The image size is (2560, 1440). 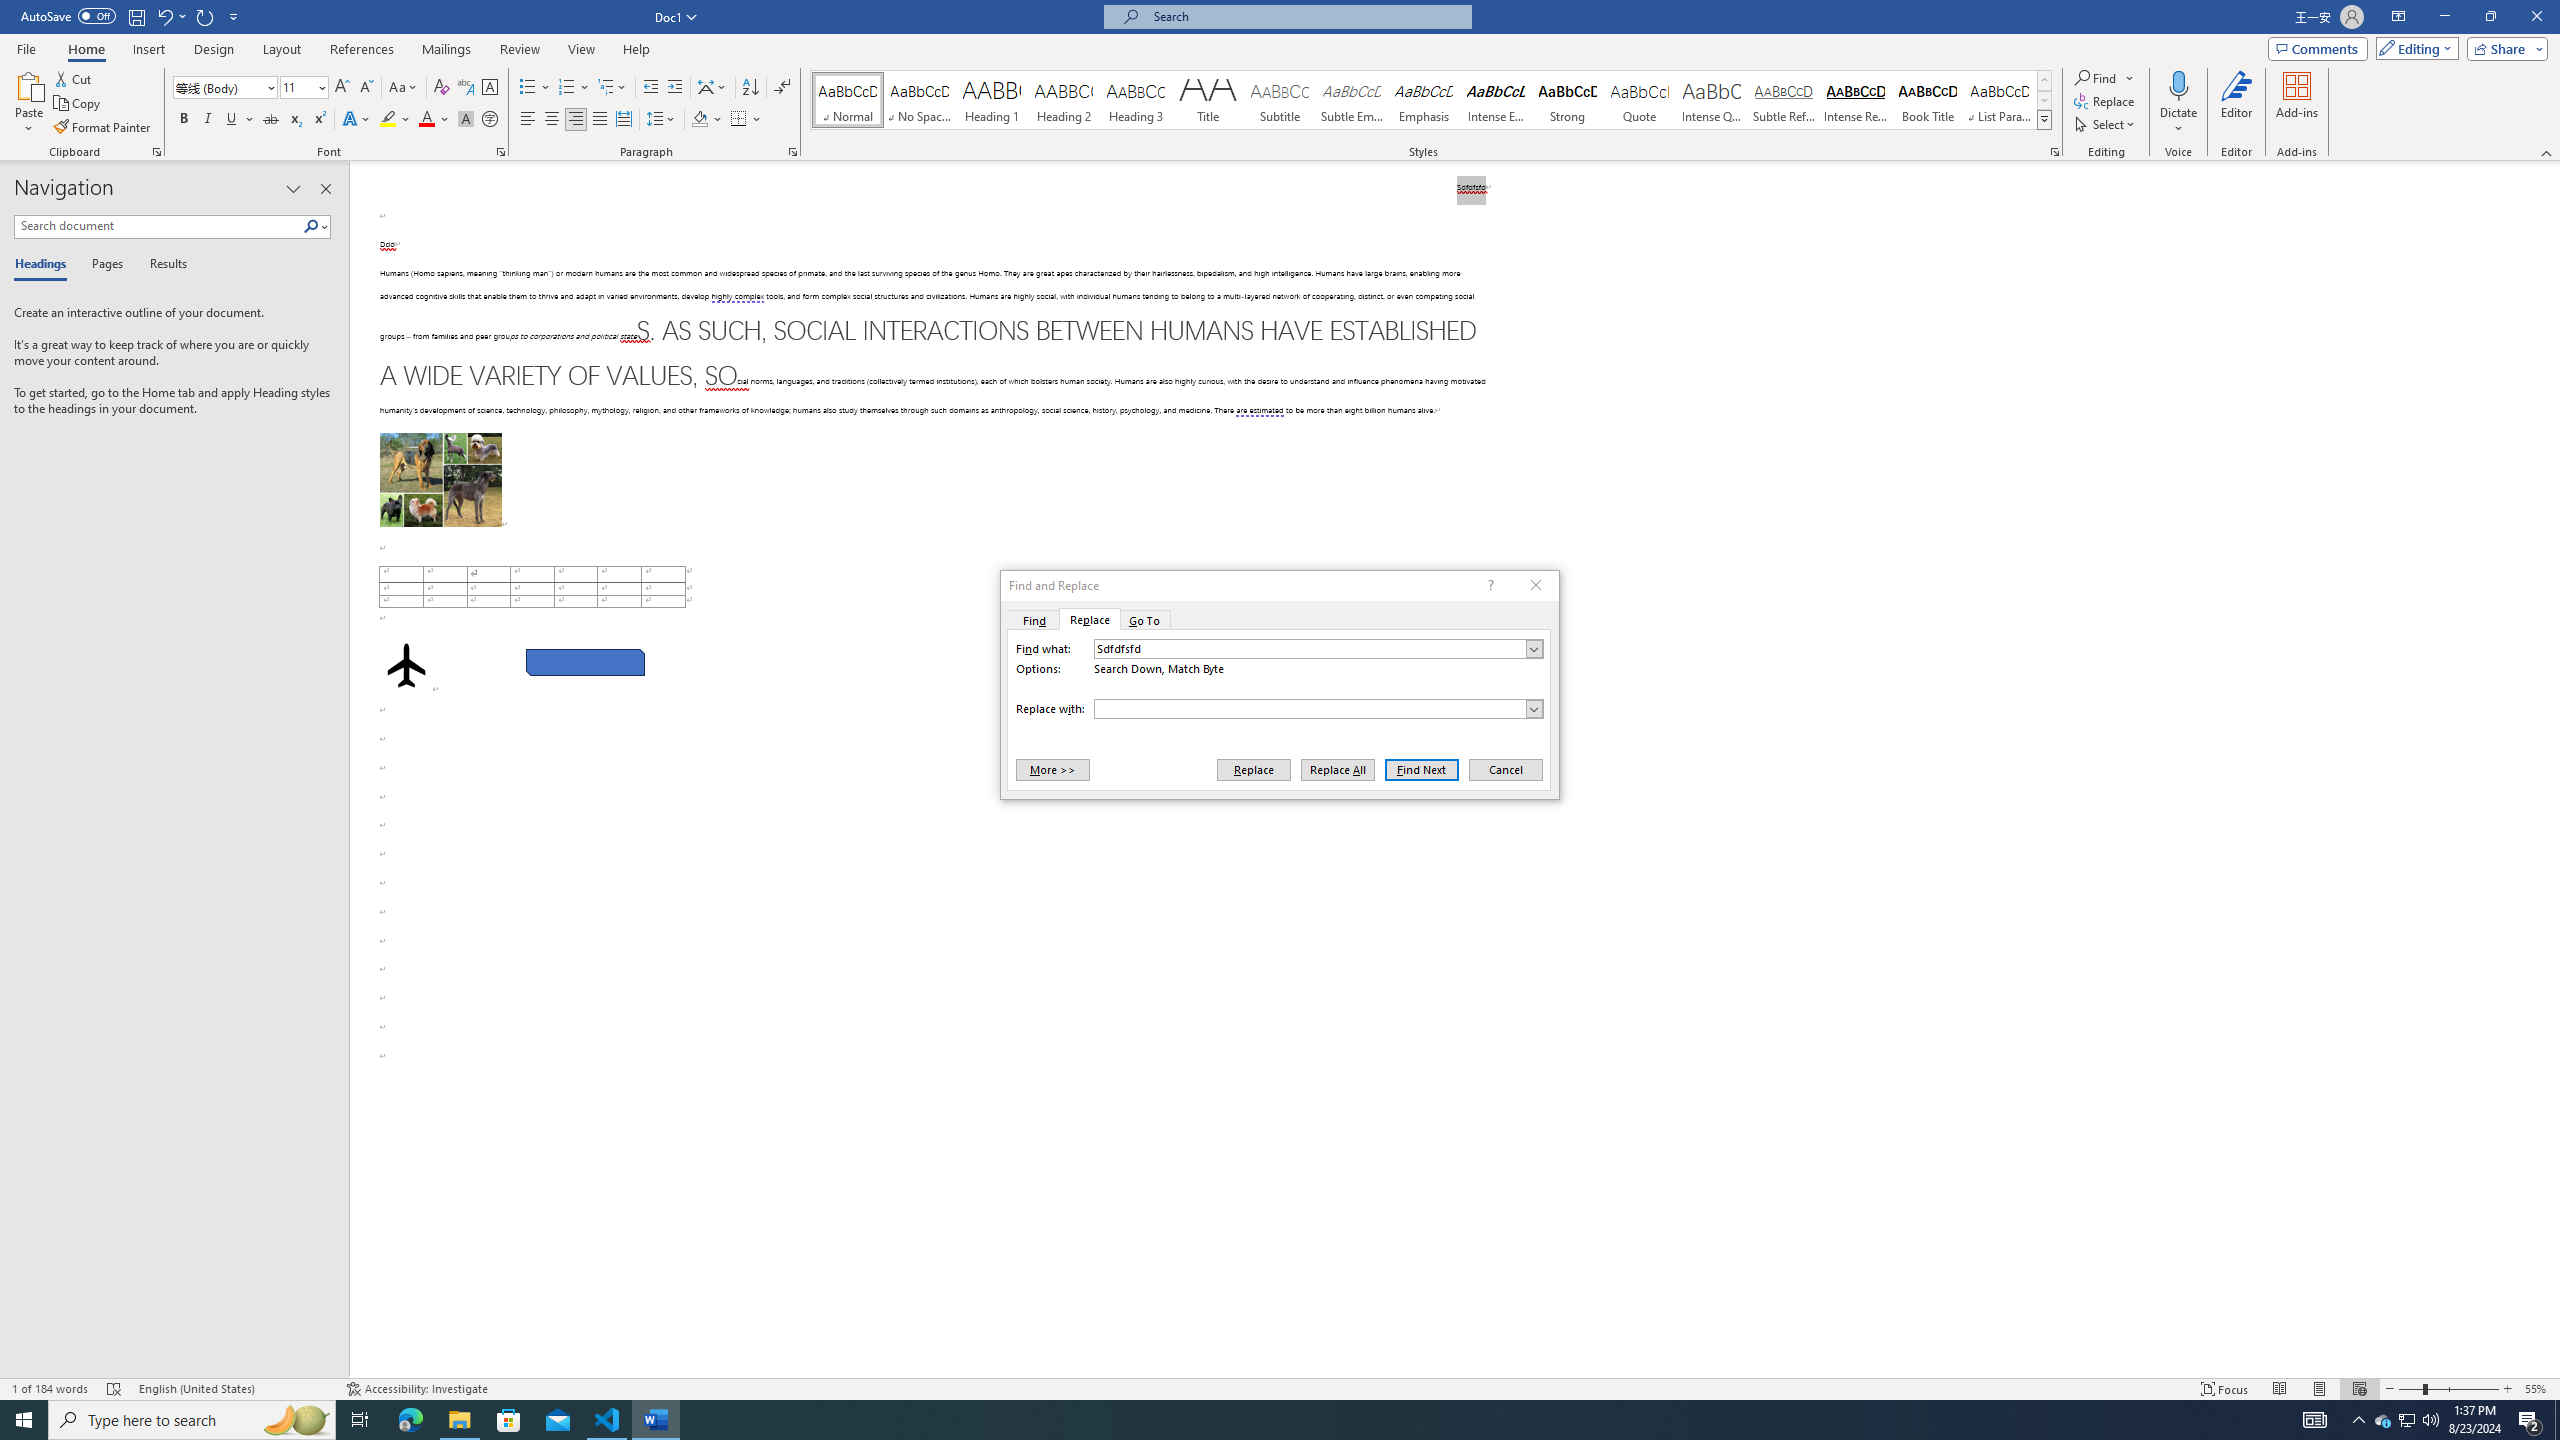 What do you see at coordinates (738, 120) in the screenshot?
I see `Borders` at bounding box center [738, 120].